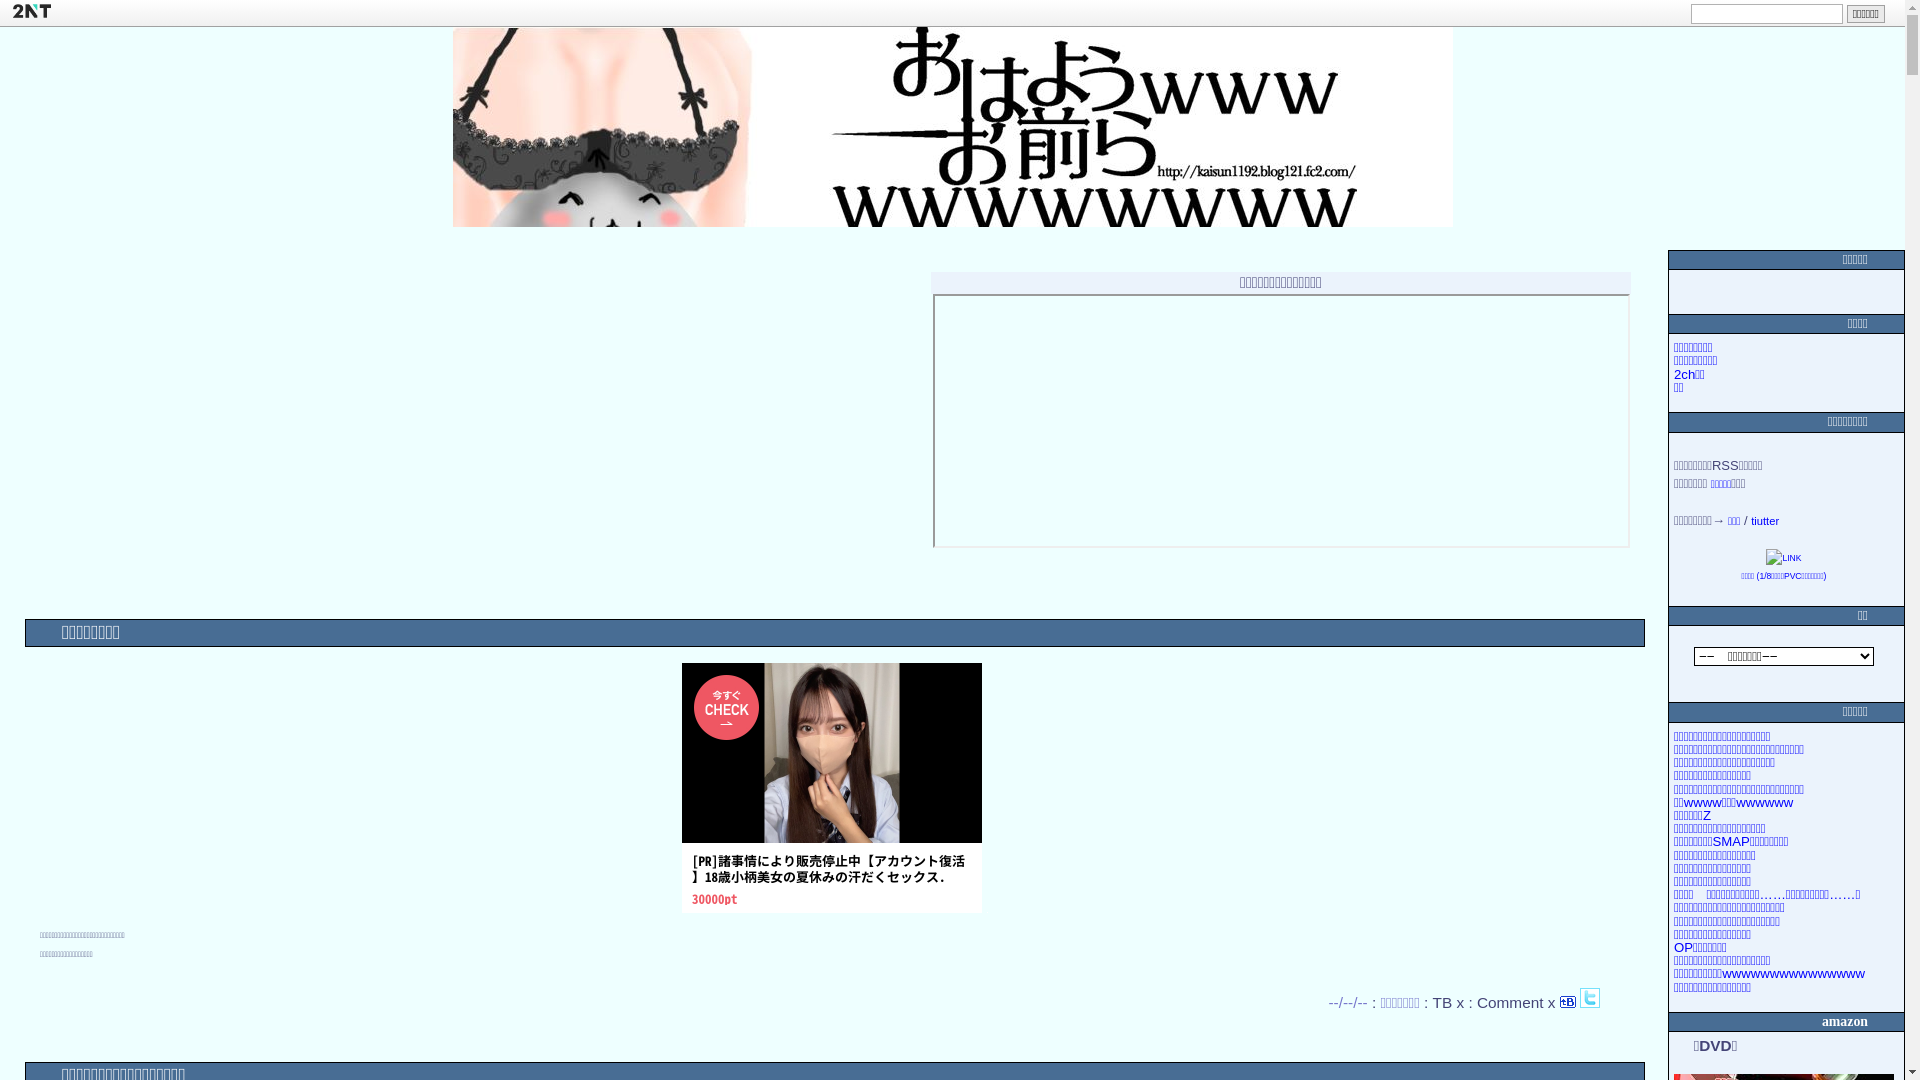 This screenshot has height=1080, width=1920. I want to click on tiutter, so click(1765, 521).